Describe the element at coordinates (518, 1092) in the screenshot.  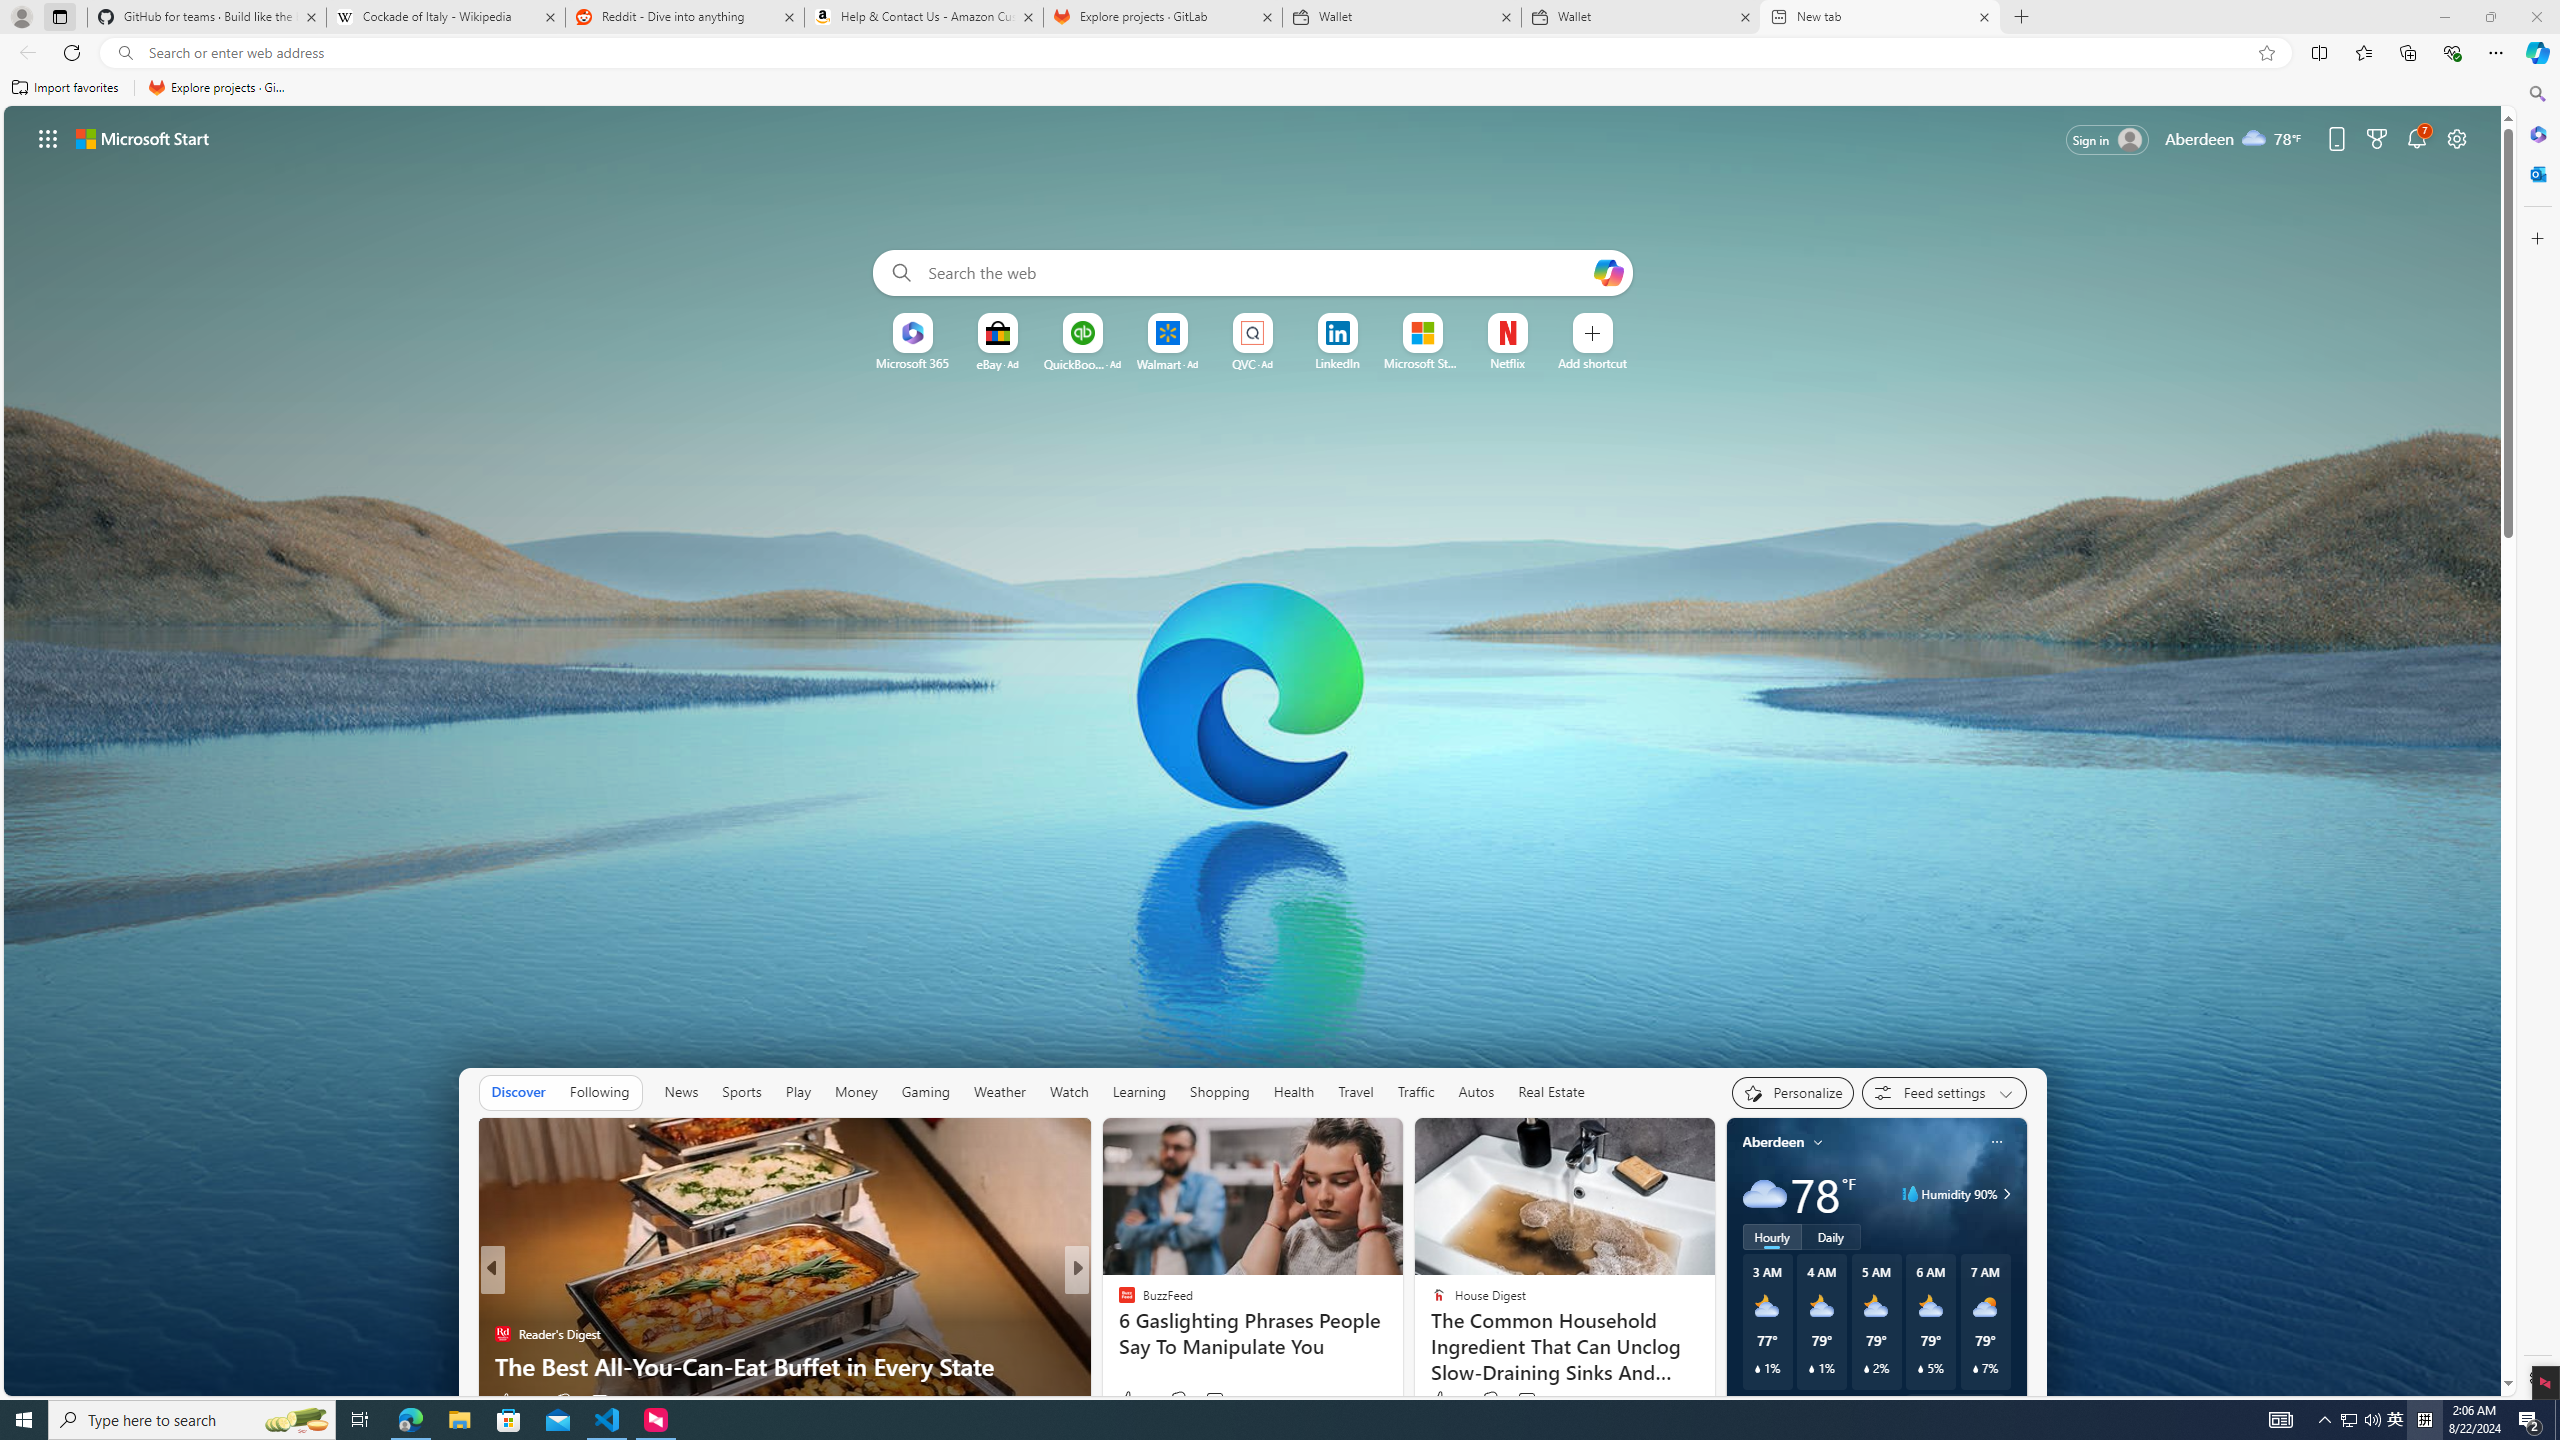
I see `Discover` at that location.